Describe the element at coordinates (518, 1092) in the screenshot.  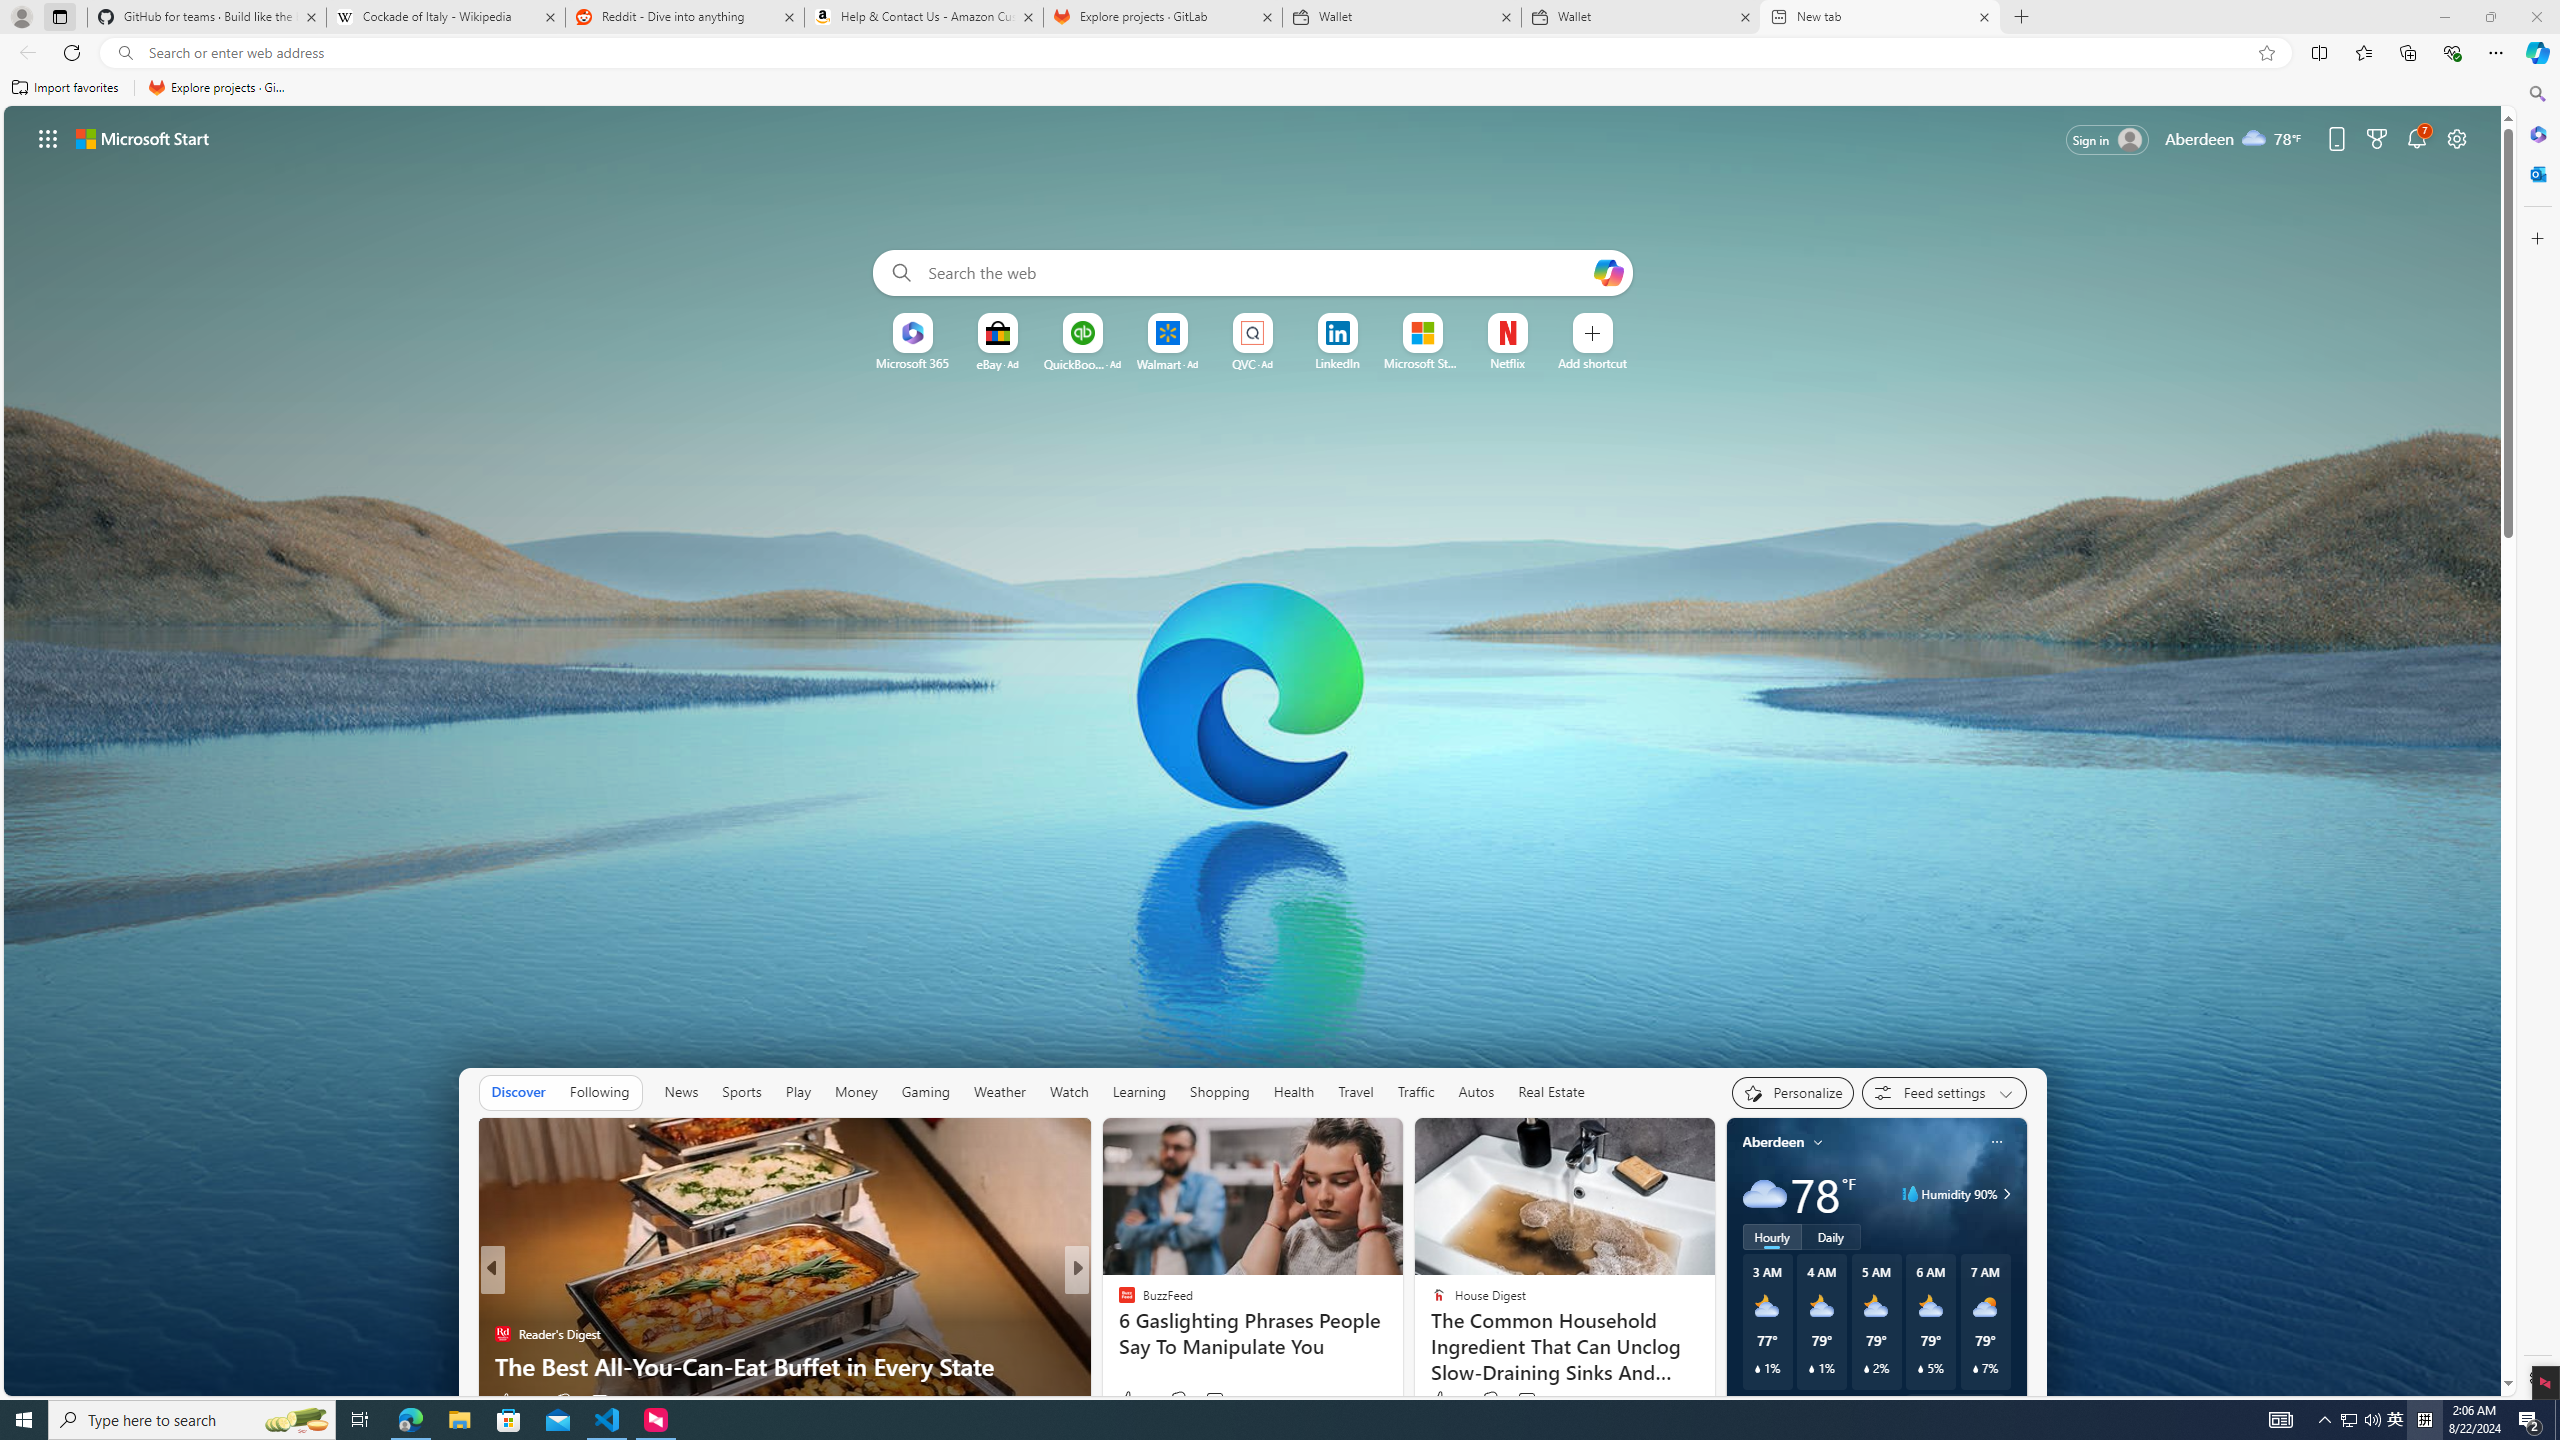
I see `Discover` at that location.